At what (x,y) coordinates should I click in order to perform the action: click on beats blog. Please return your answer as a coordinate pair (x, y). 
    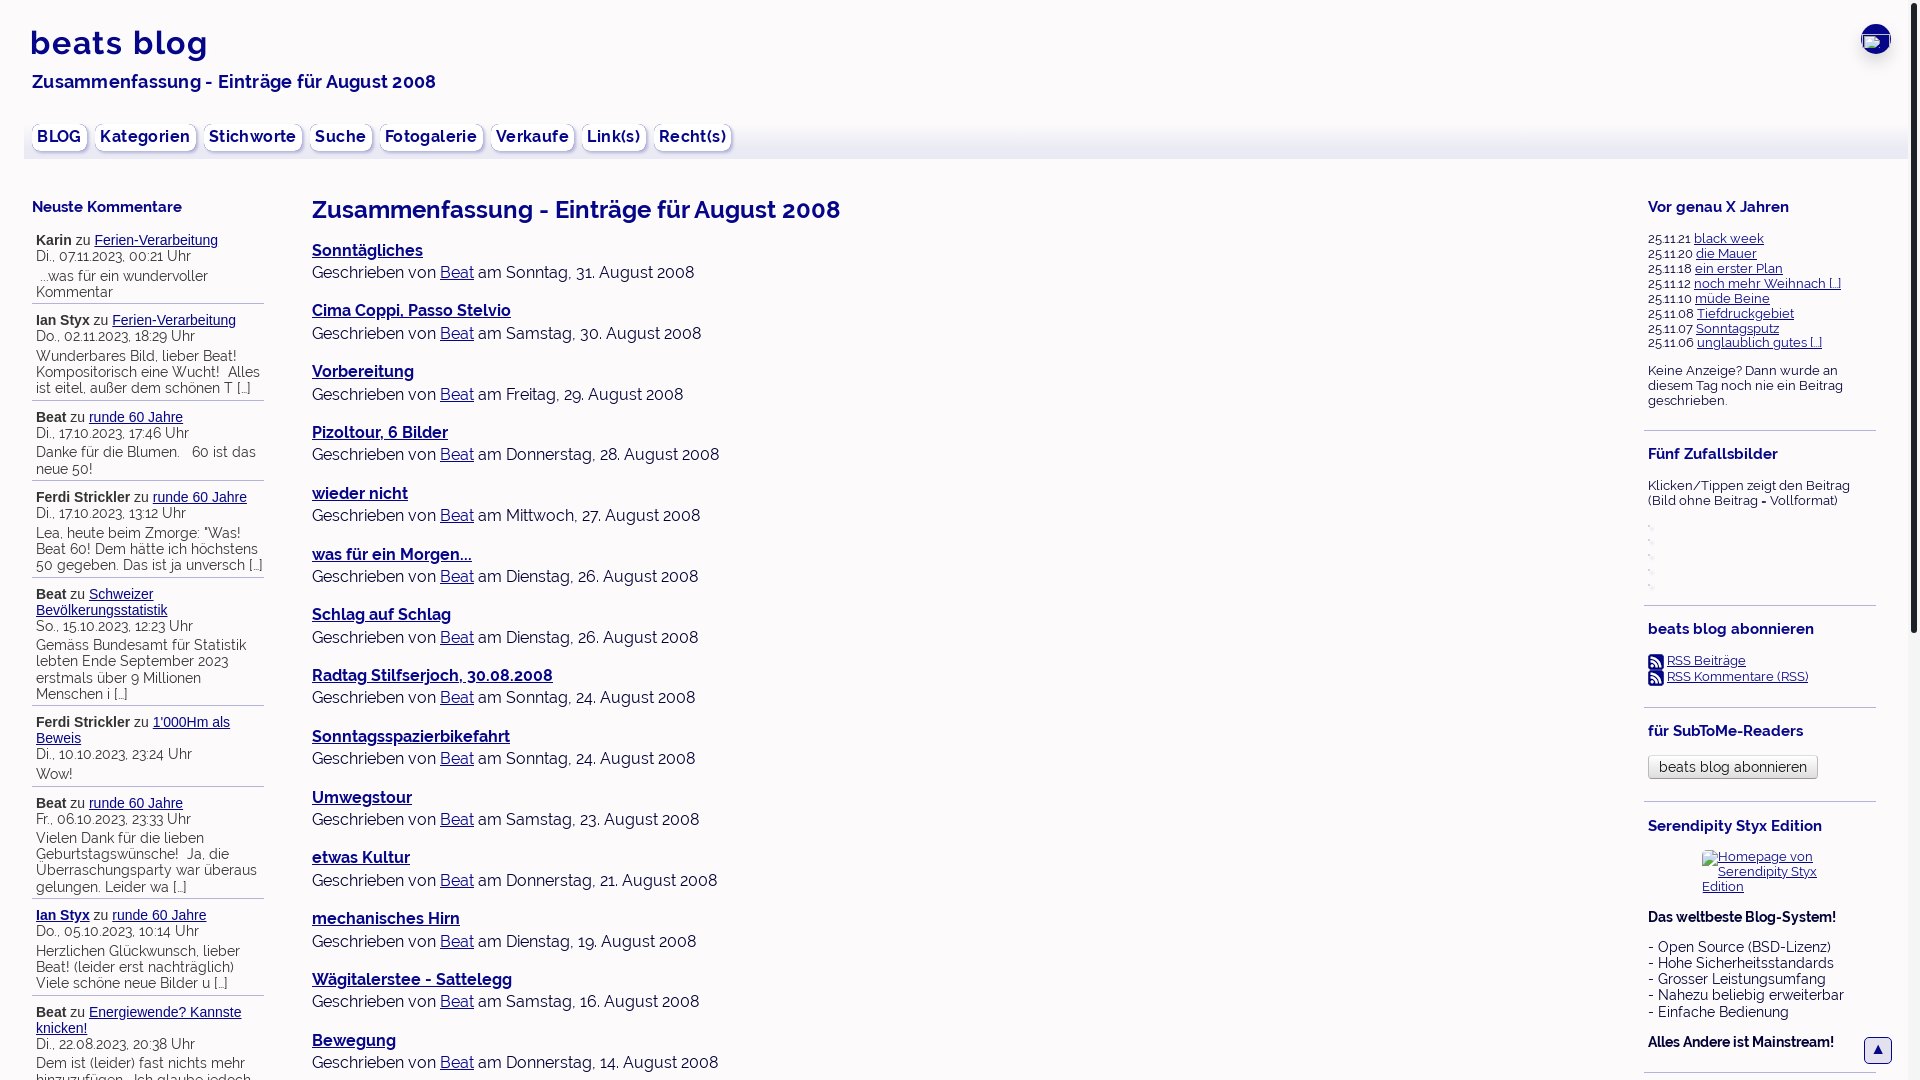
    Looking at the image, I should click on (119, 42).